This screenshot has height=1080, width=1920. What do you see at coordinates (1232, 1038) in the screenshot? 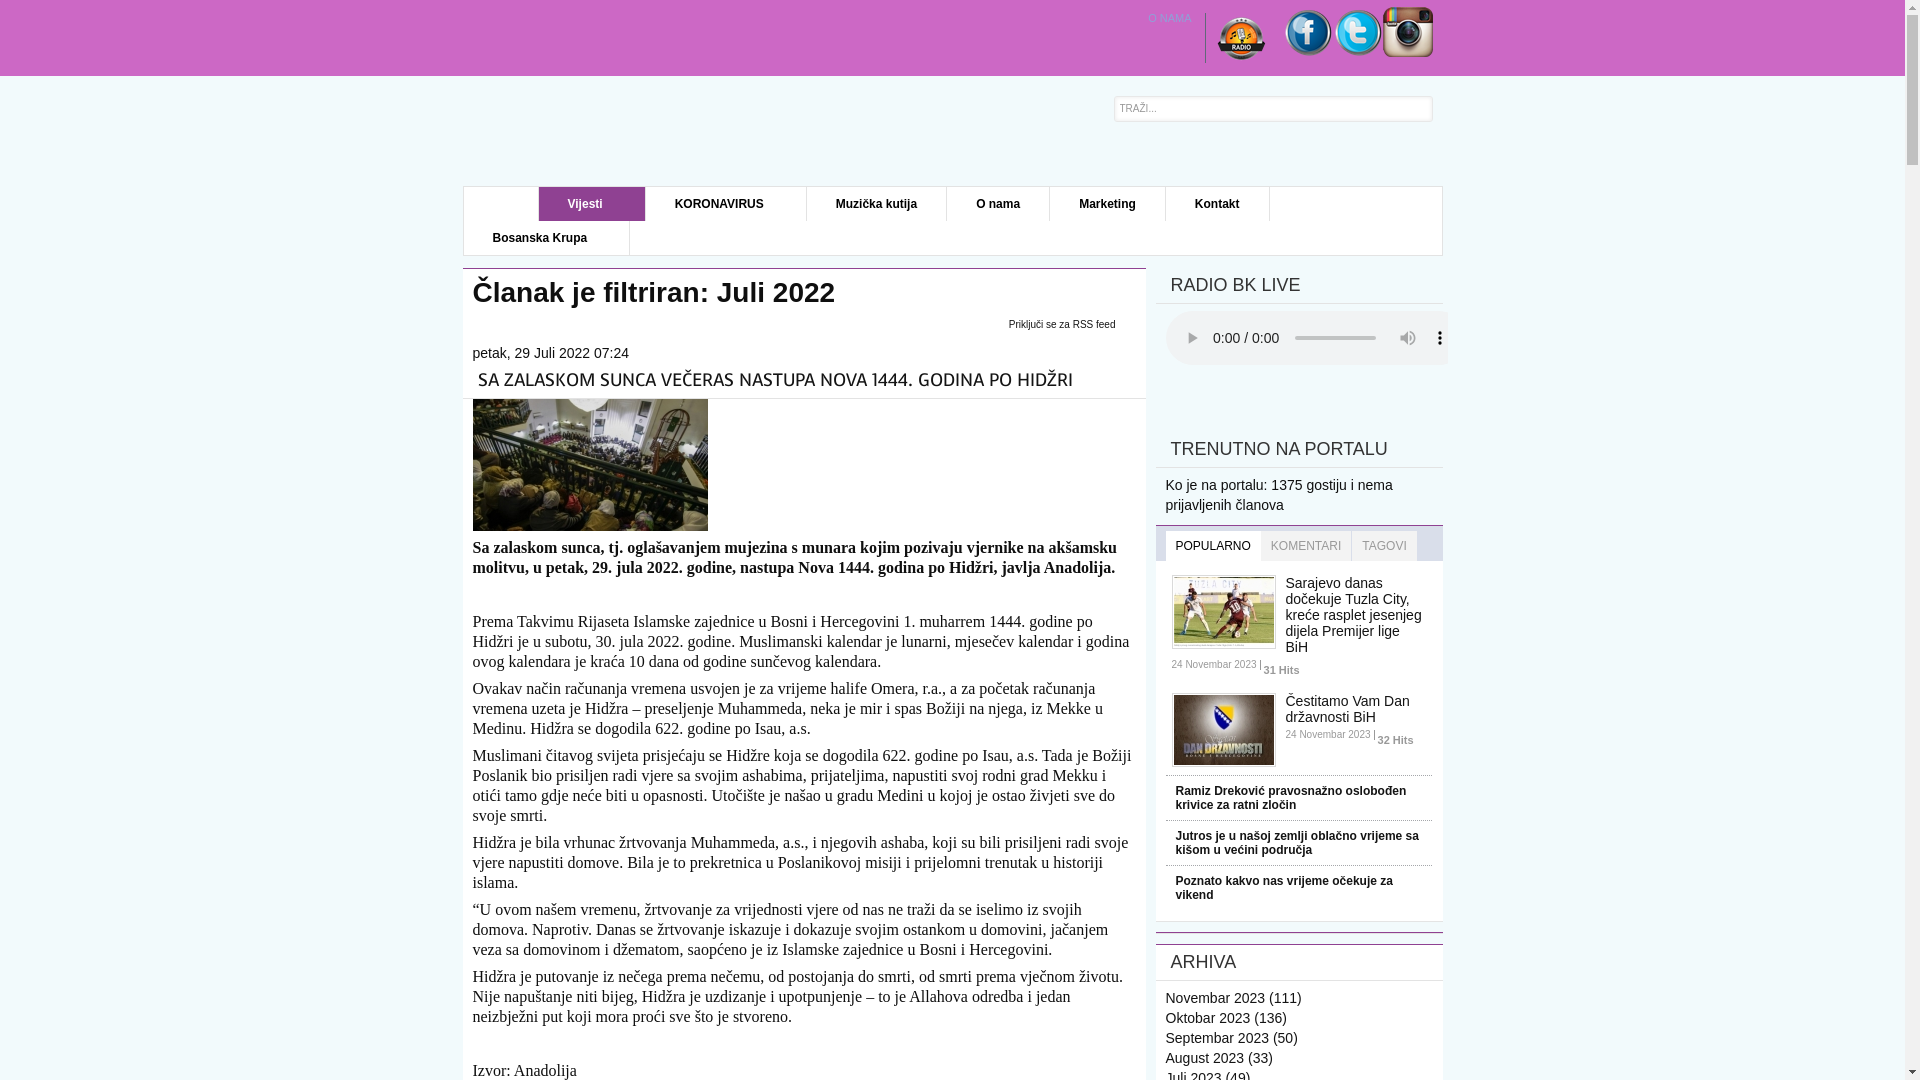
I see `Septembar 2023 (50)` at bounding box center [1232, 1038].